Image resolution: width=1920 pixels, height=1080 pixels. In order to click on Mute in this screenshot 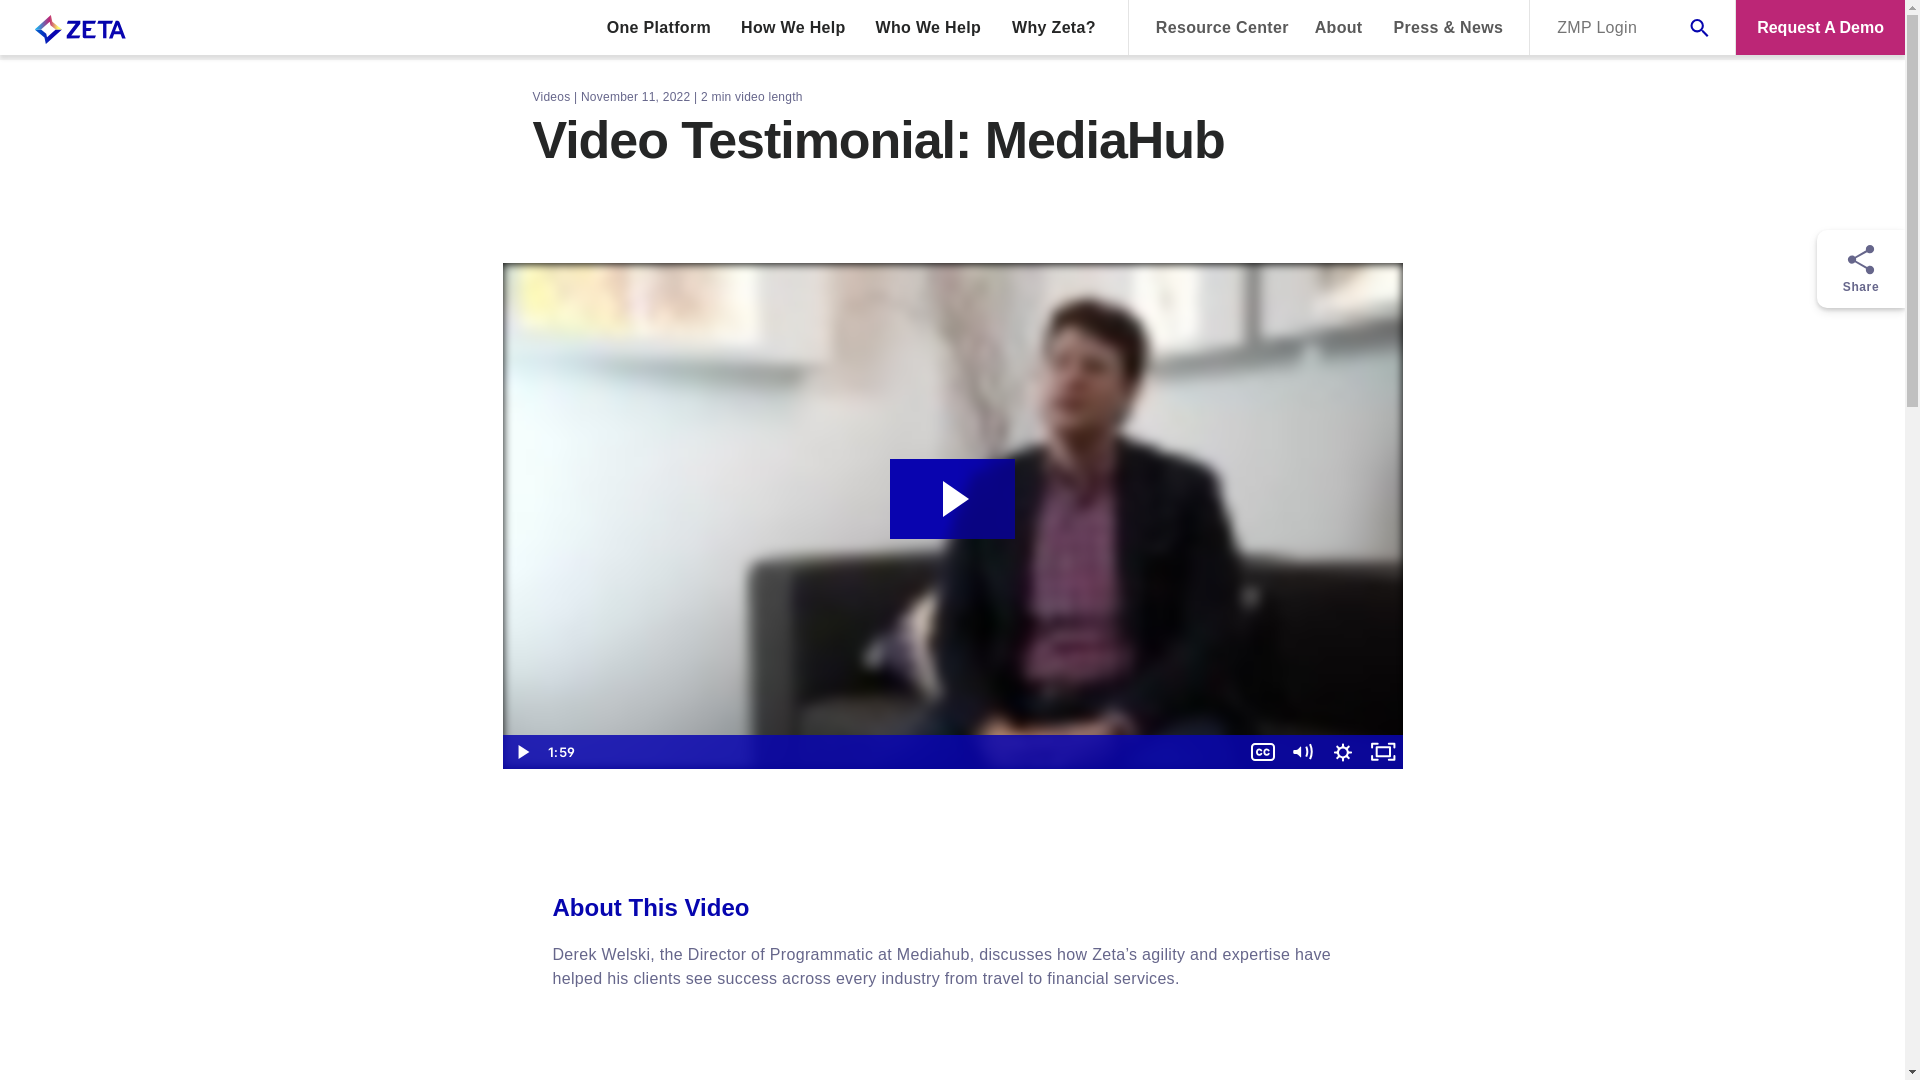, I will do `click(1302, 752)`.